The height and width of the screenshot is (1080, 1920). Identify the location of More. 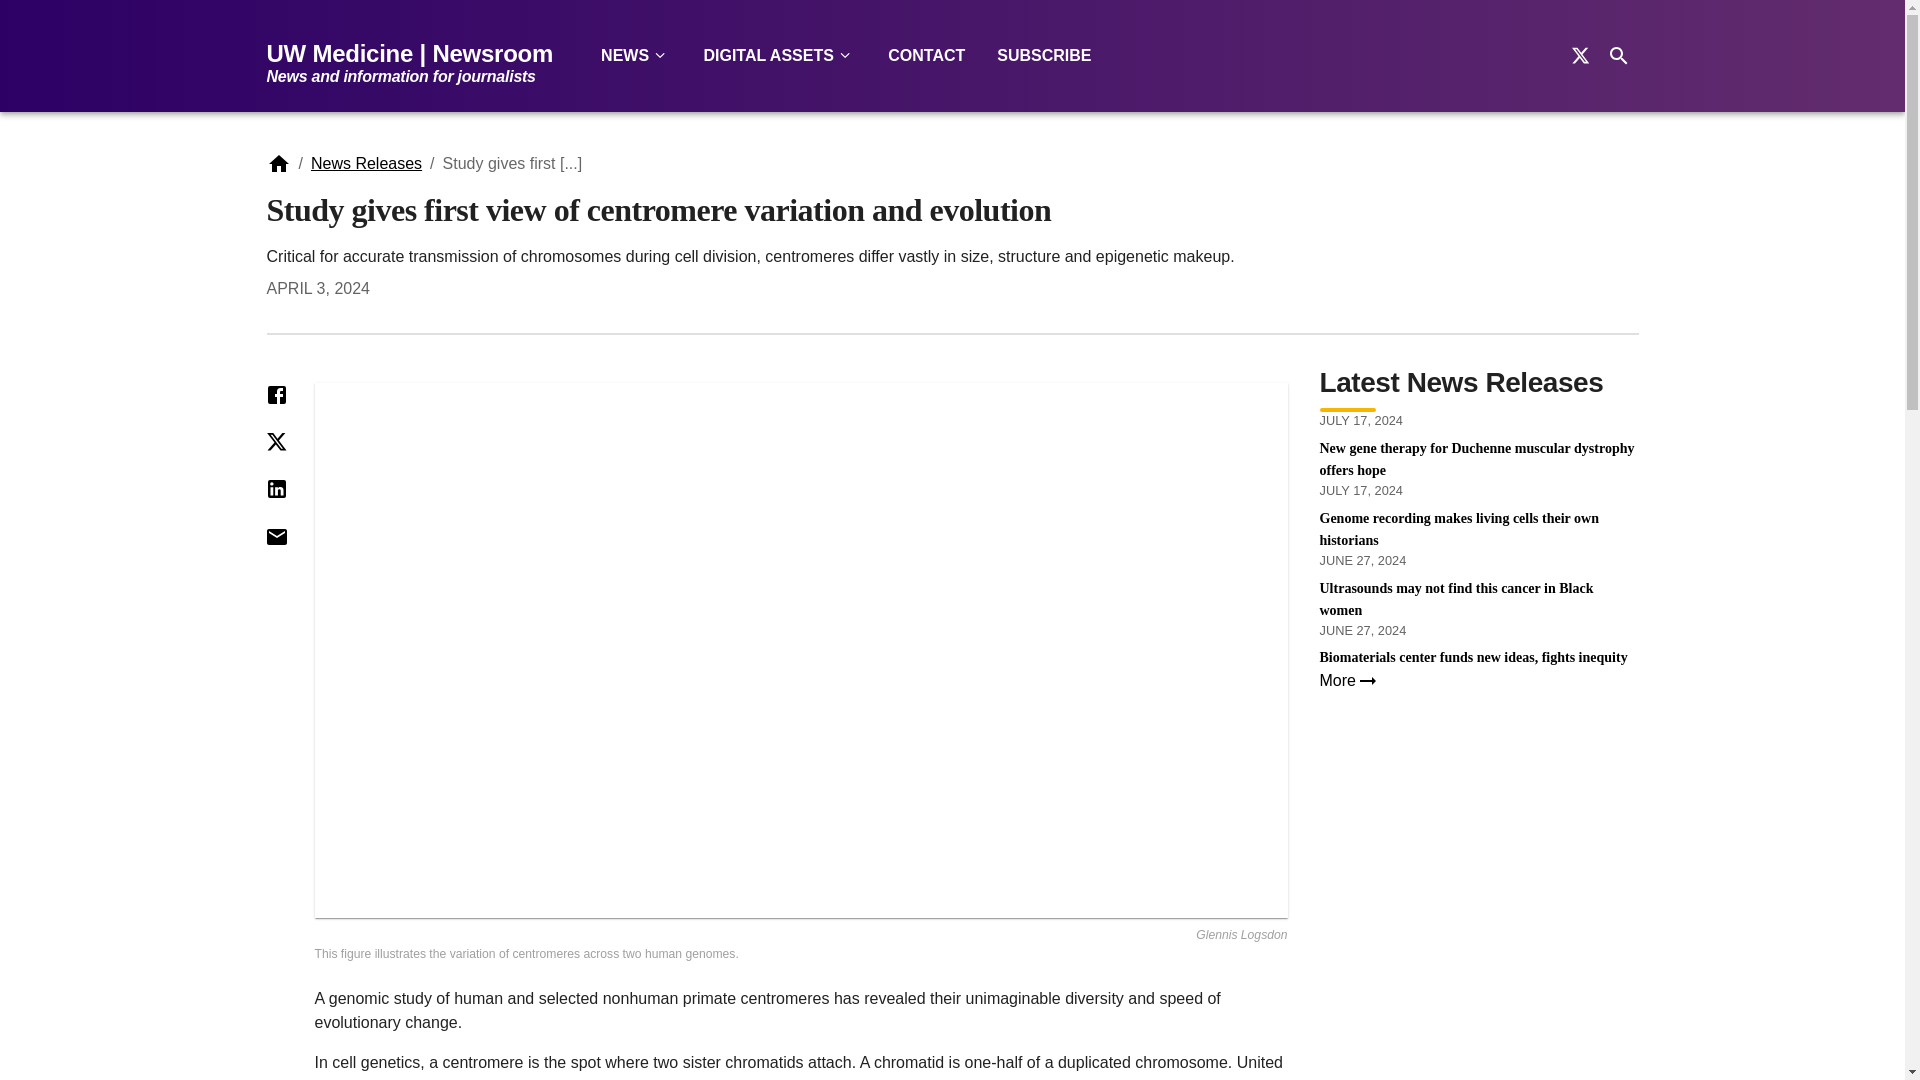
(1480, 680).